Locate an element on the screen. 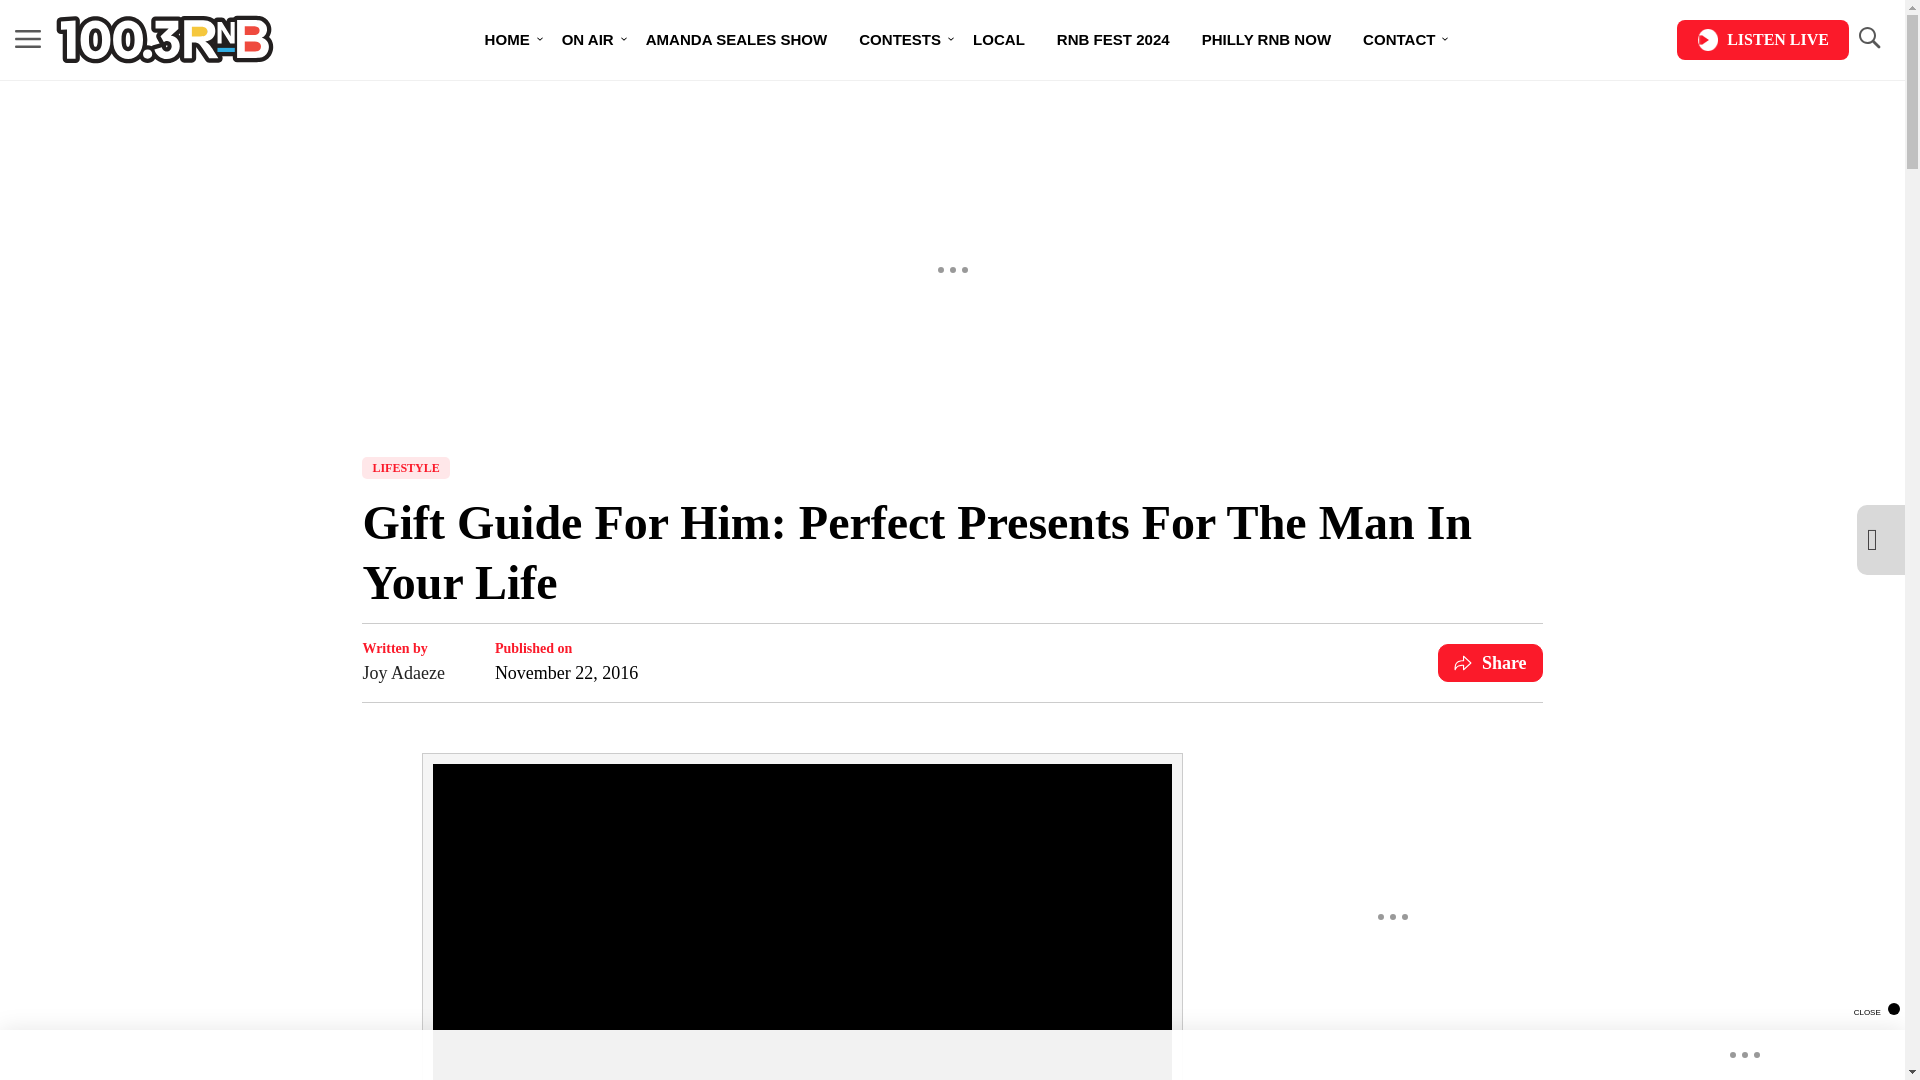  TOGGLE SEARCH is located at coordinates (1868, 40).